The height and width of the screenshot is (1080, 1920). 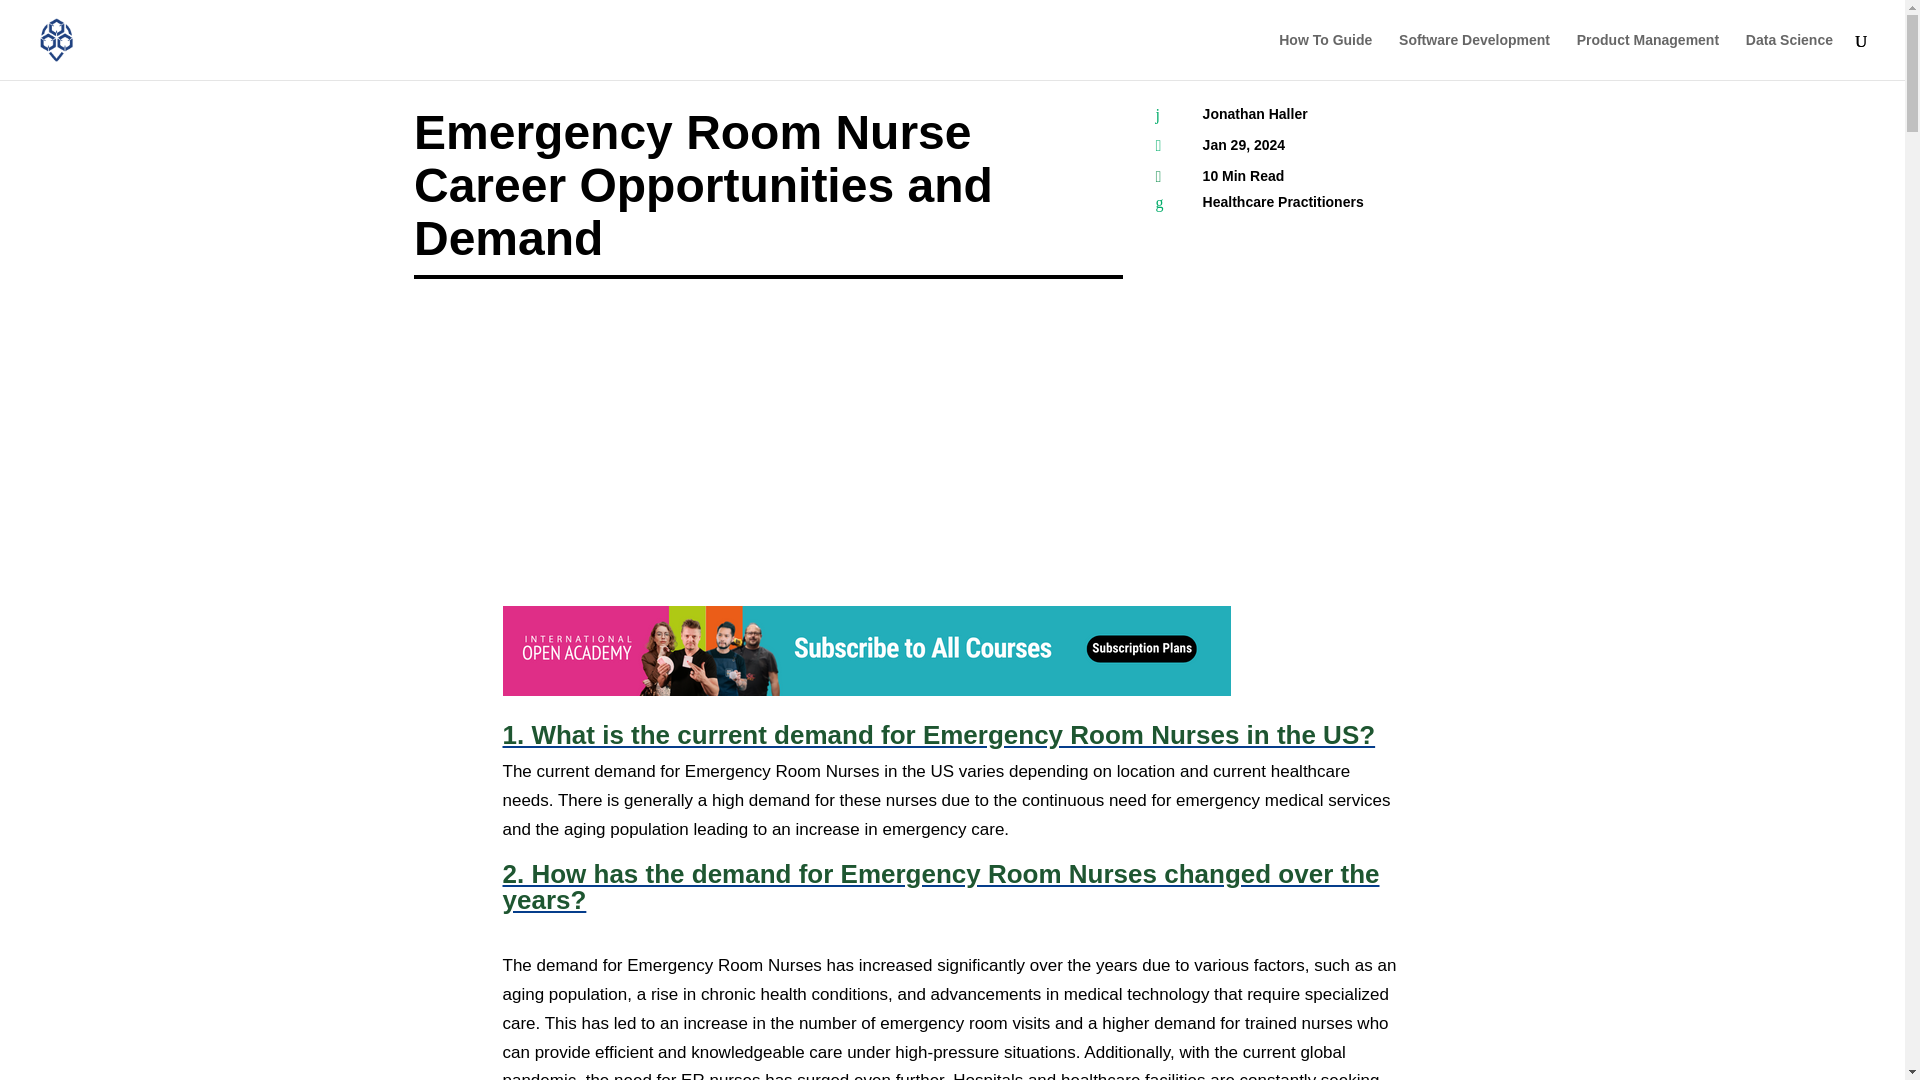 I want to click on Healthcare Practitioners, so click(x=1283, y=202).